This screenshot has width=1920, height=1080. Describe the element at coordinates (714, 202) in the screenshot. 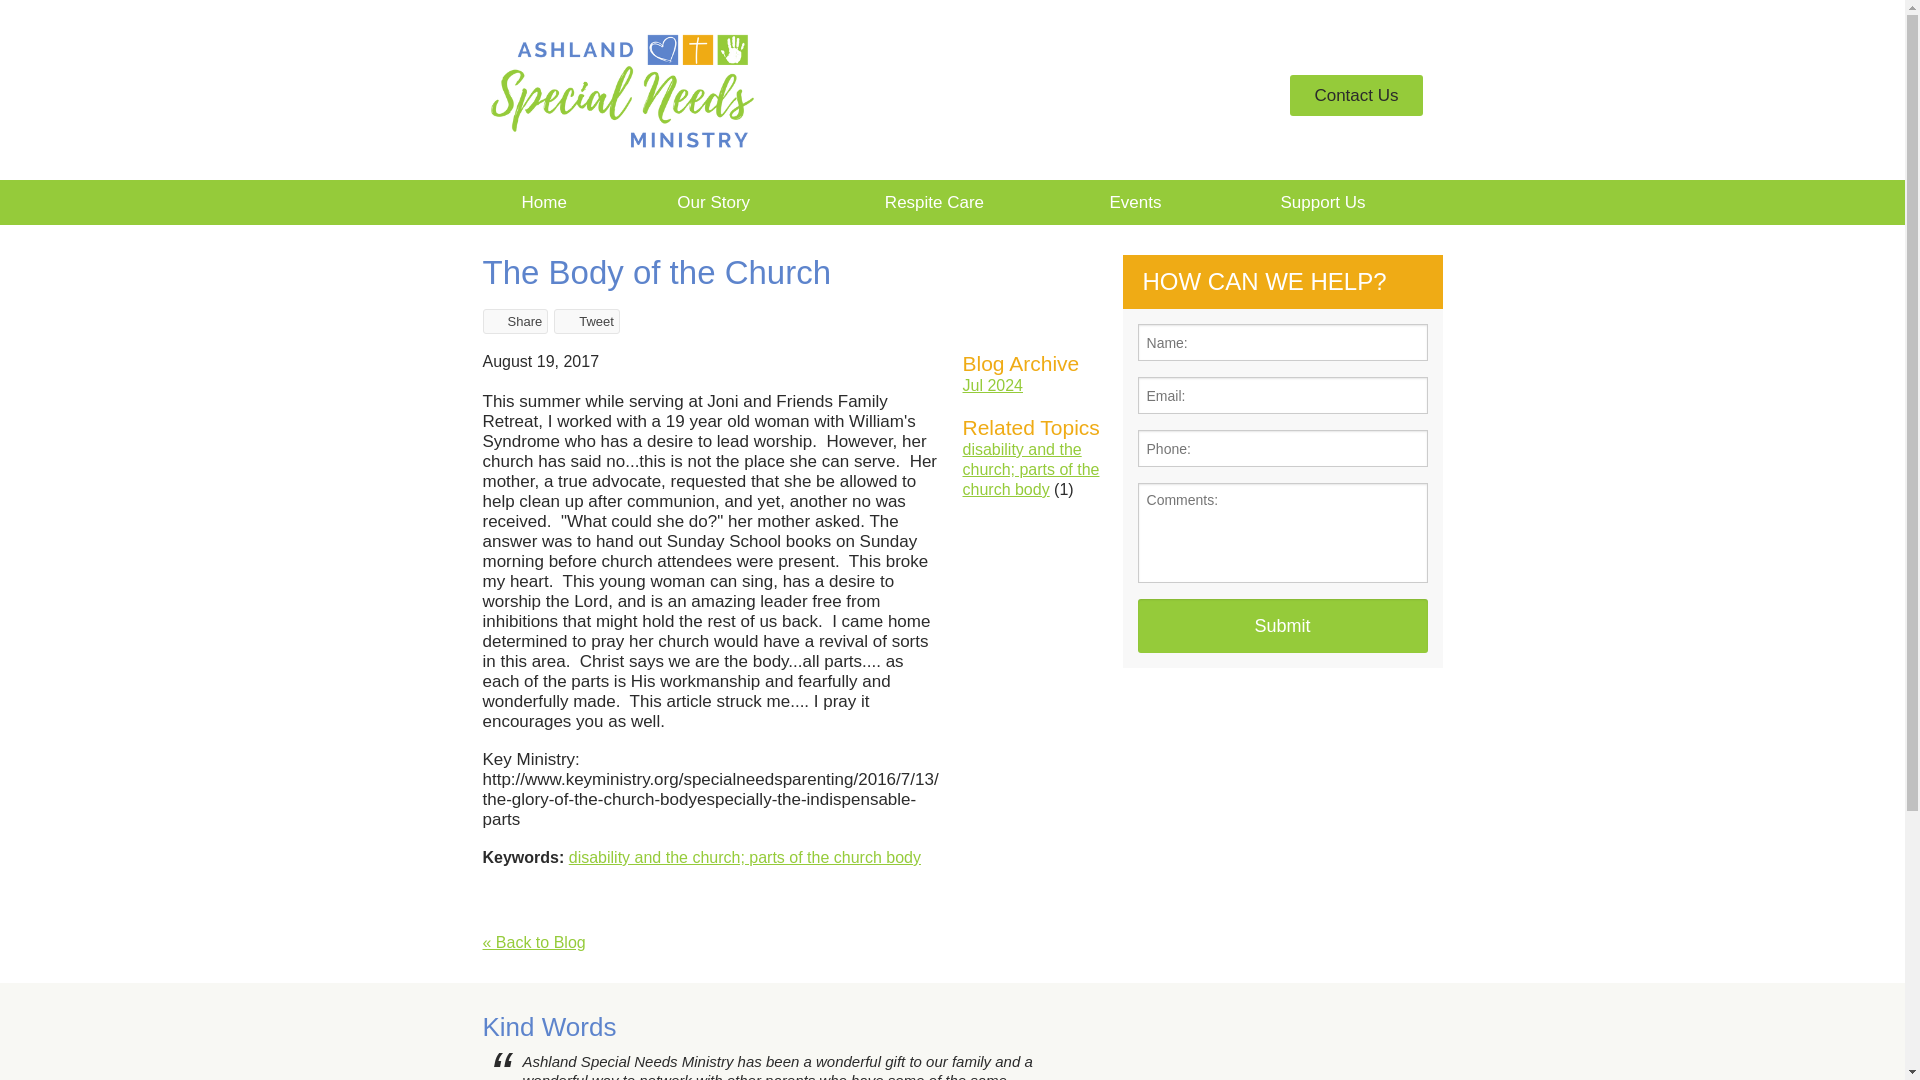

I see `Our Story` at that location.